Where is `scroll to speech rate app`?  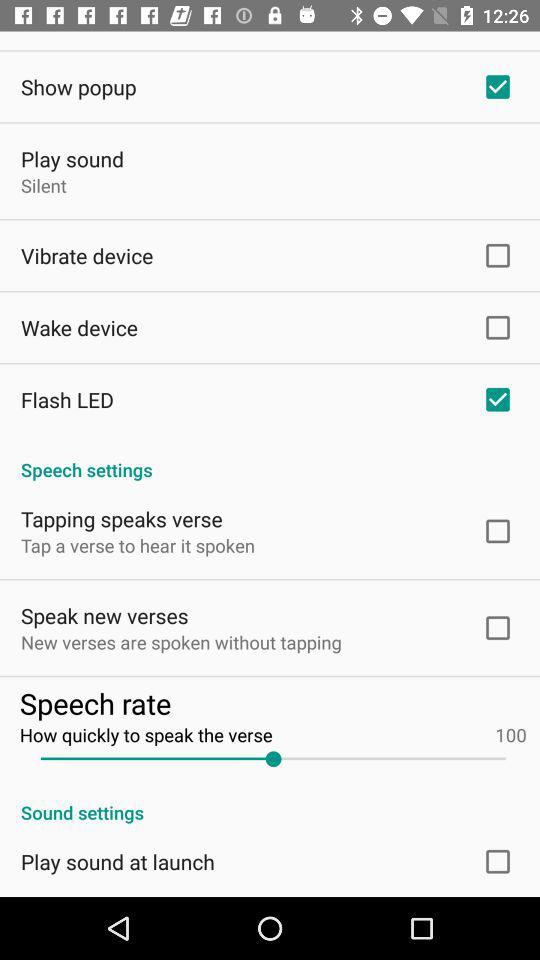 scroll to speech rate app is located at coordinates (272, 702).